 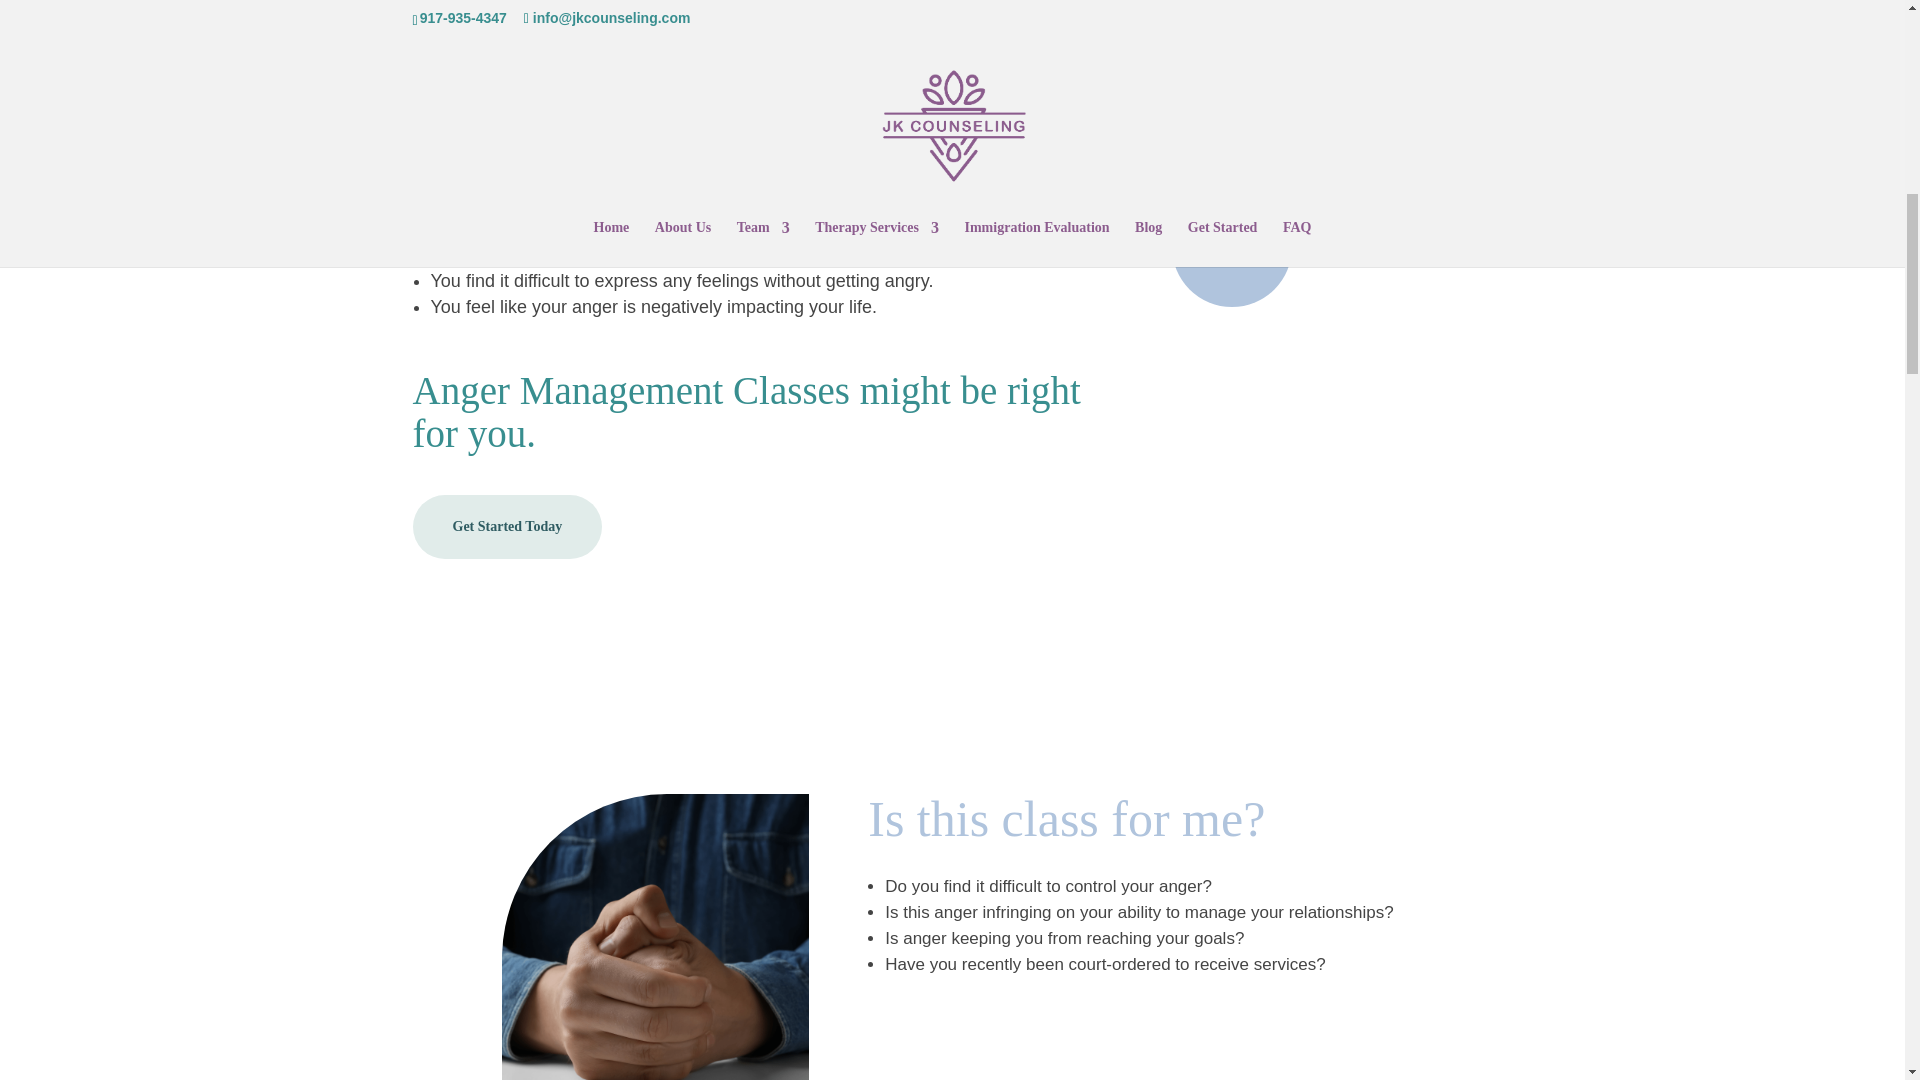 I want to click on therapy 27, so click(x=1412, y=94).